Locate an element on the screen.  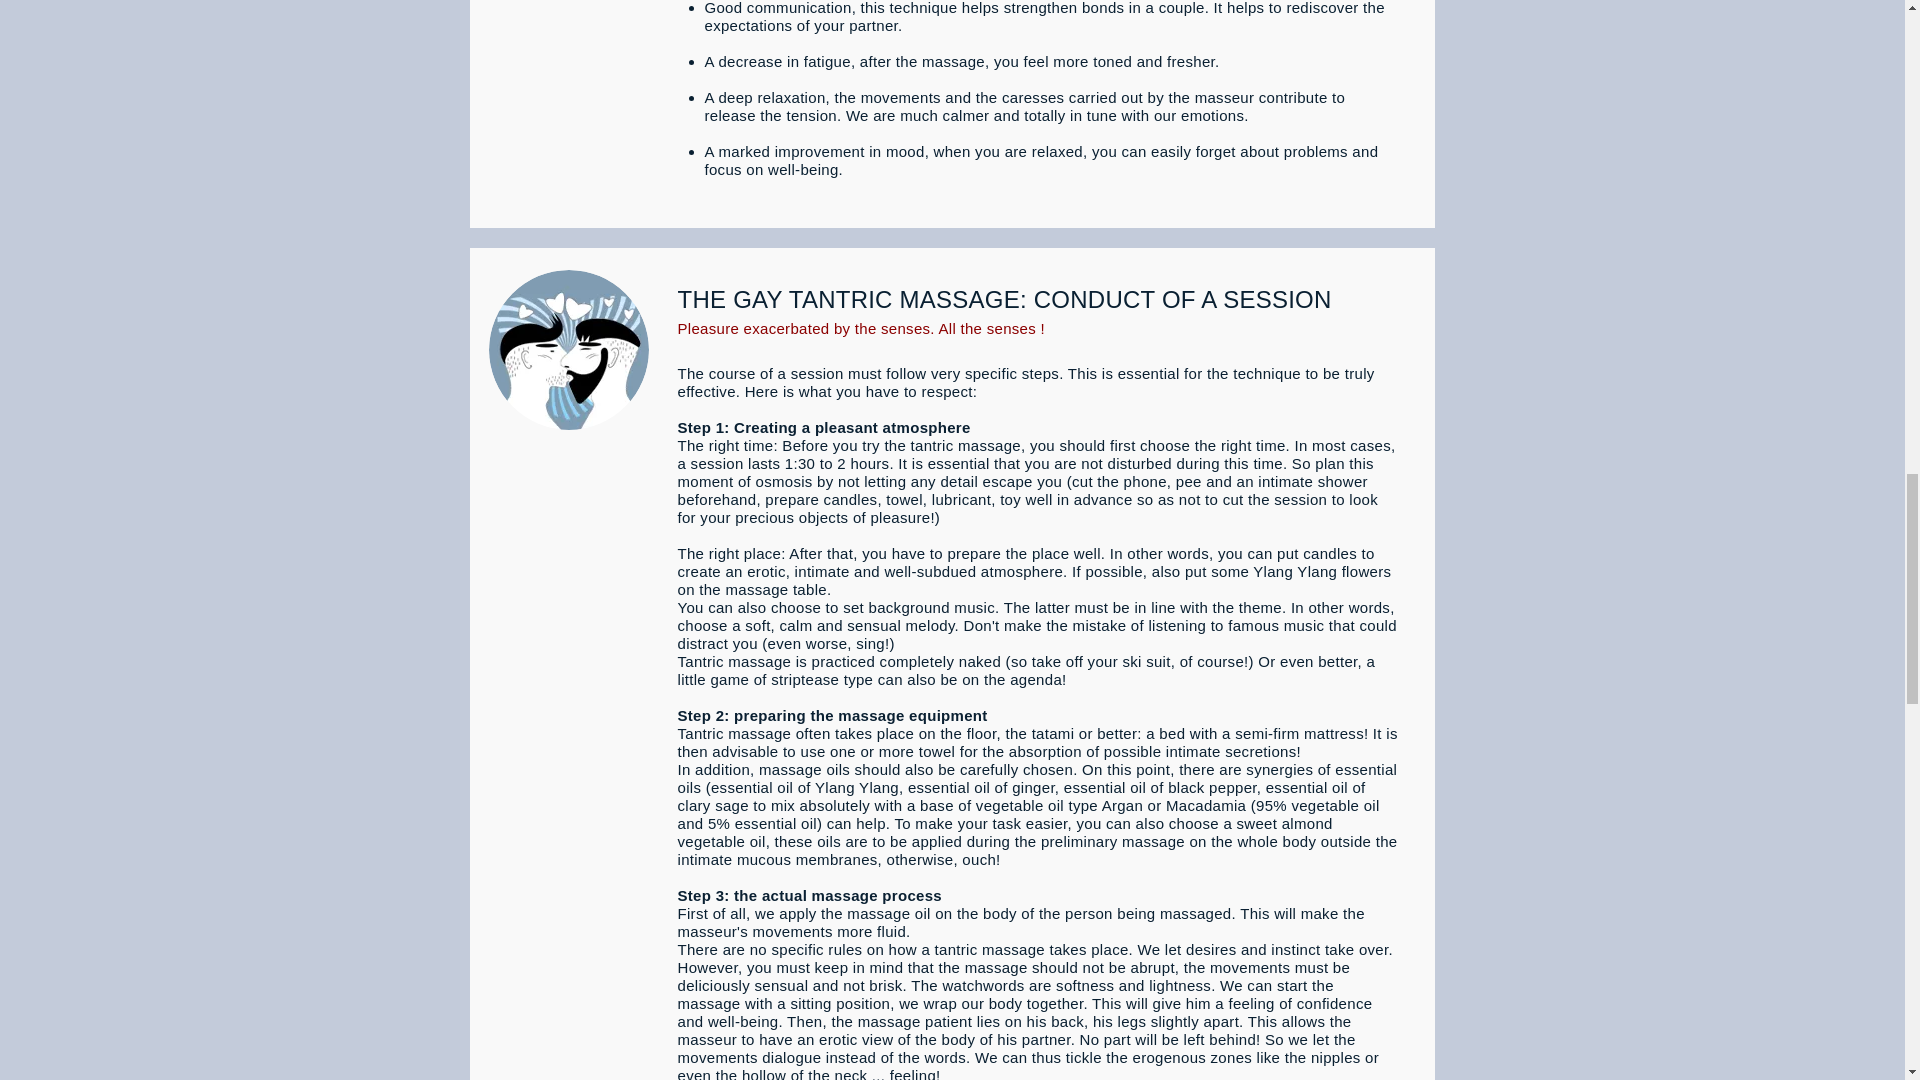
Tantric Gay Massage Brussels is located at coordinates (568, 350).